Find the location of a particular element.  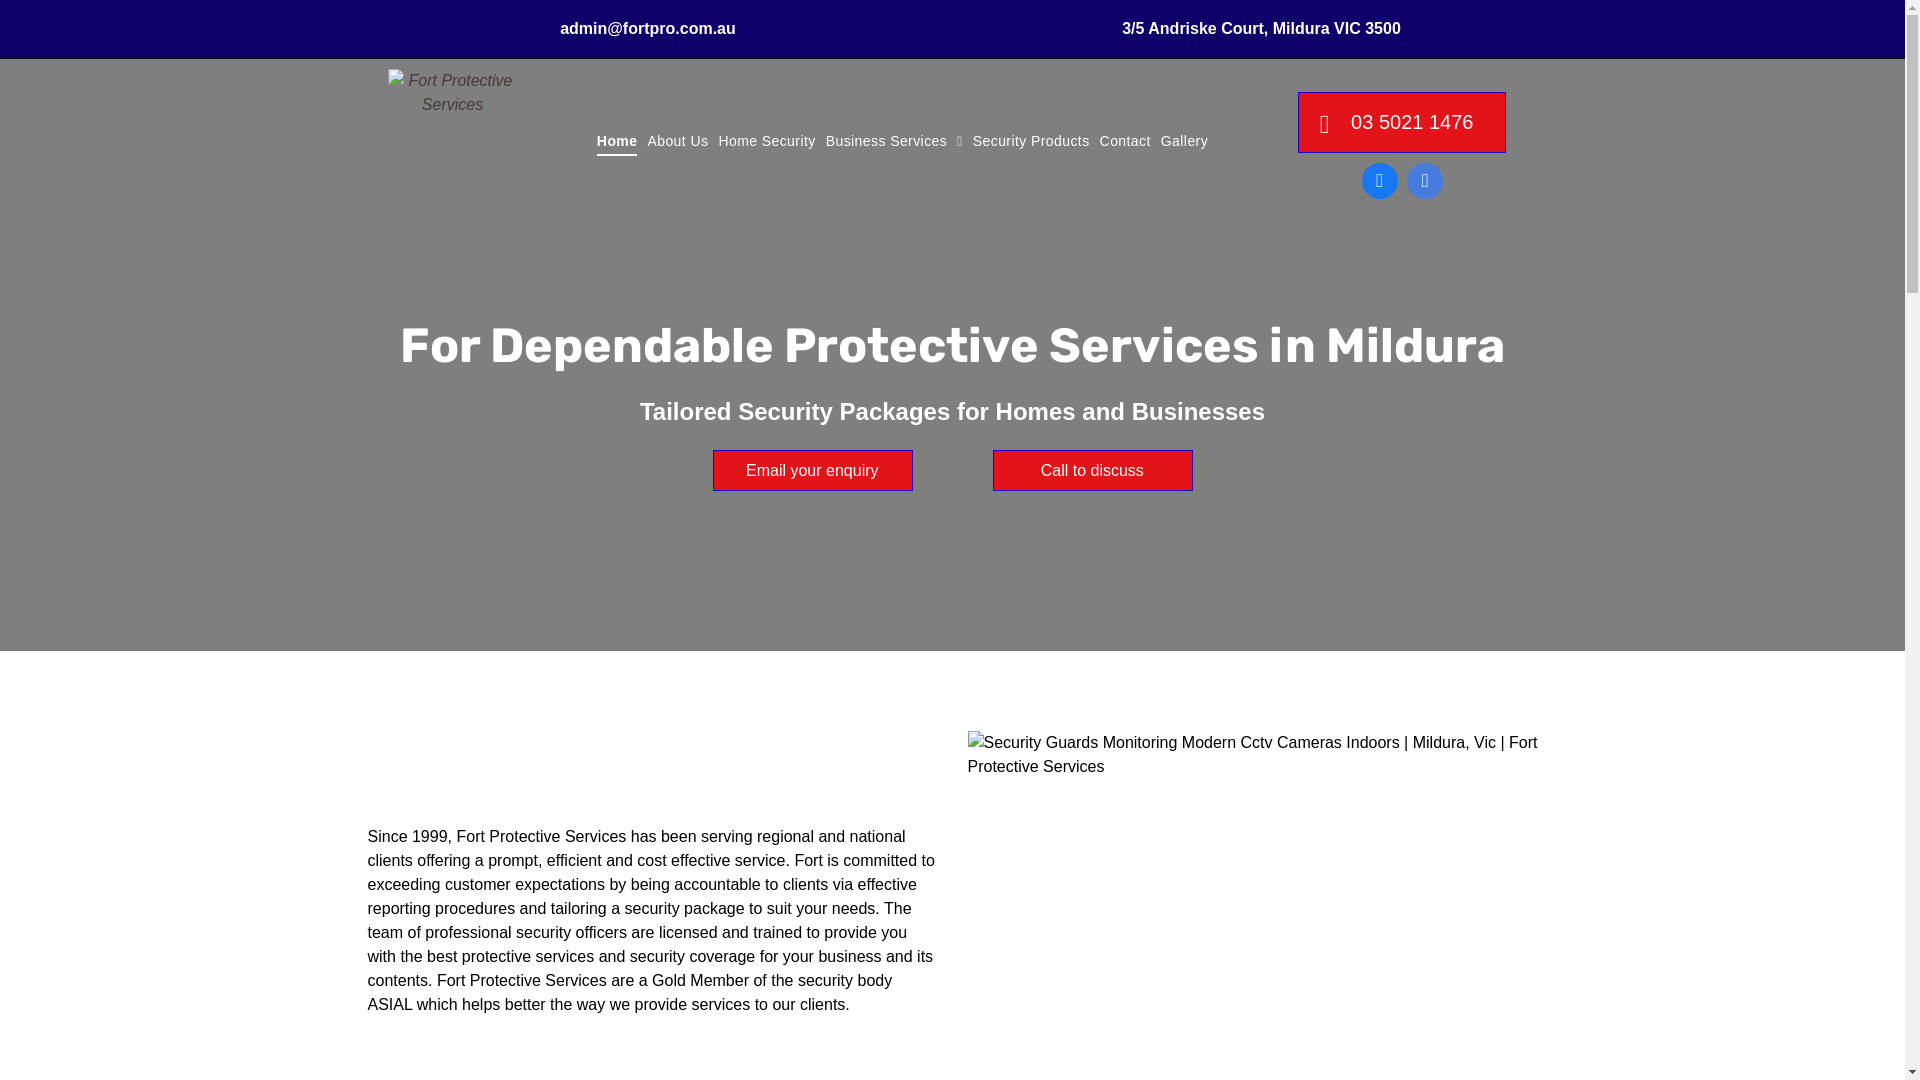

Fort Protective Services is located at coordinates (453, 140).